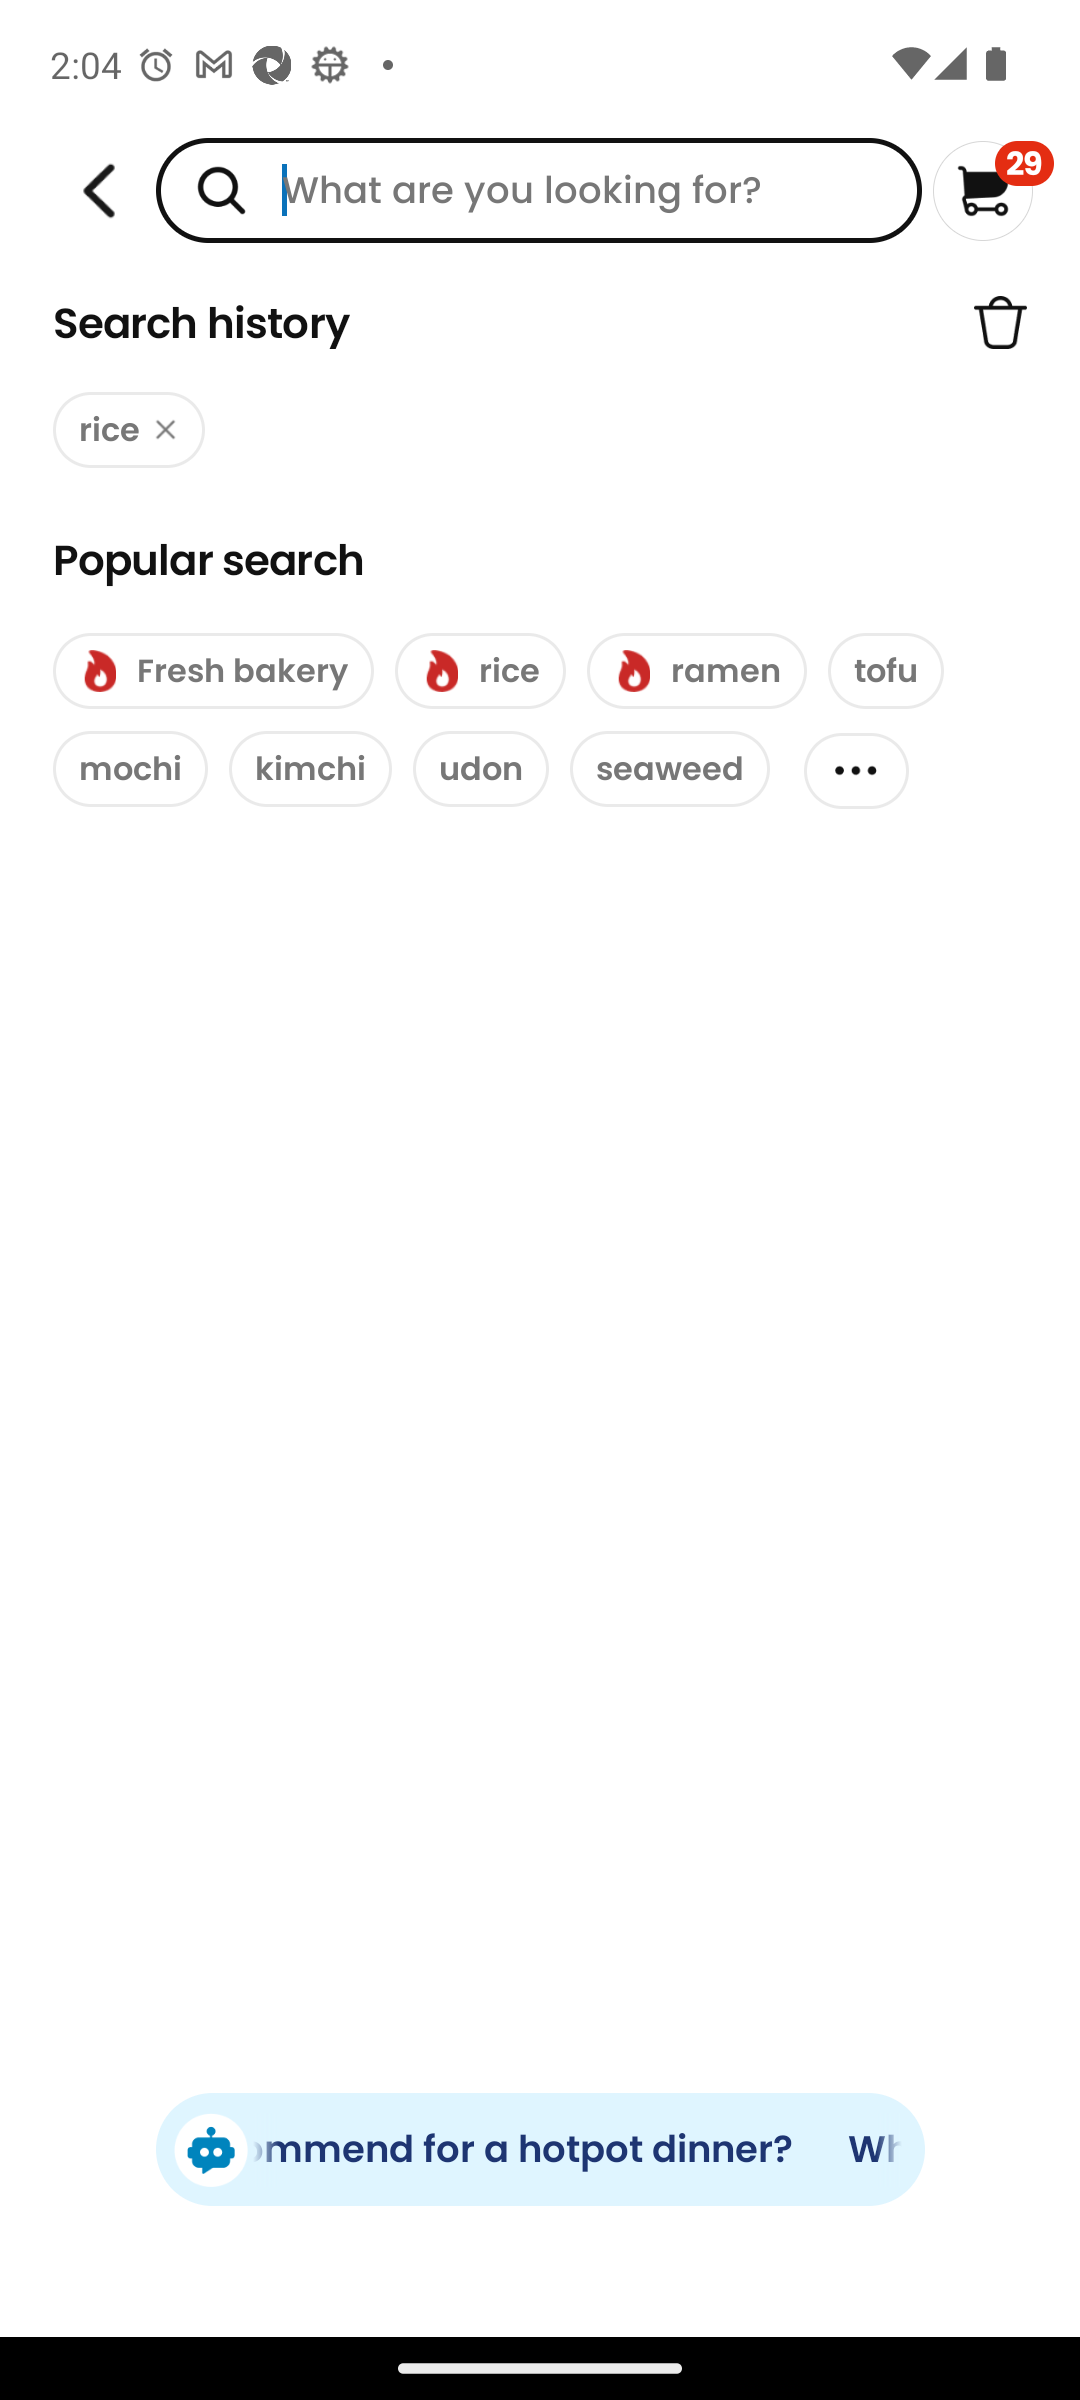  What do you see at coordinates (480, 670) in the screenshot?
I see `rice` at bounding box center [480, 670].